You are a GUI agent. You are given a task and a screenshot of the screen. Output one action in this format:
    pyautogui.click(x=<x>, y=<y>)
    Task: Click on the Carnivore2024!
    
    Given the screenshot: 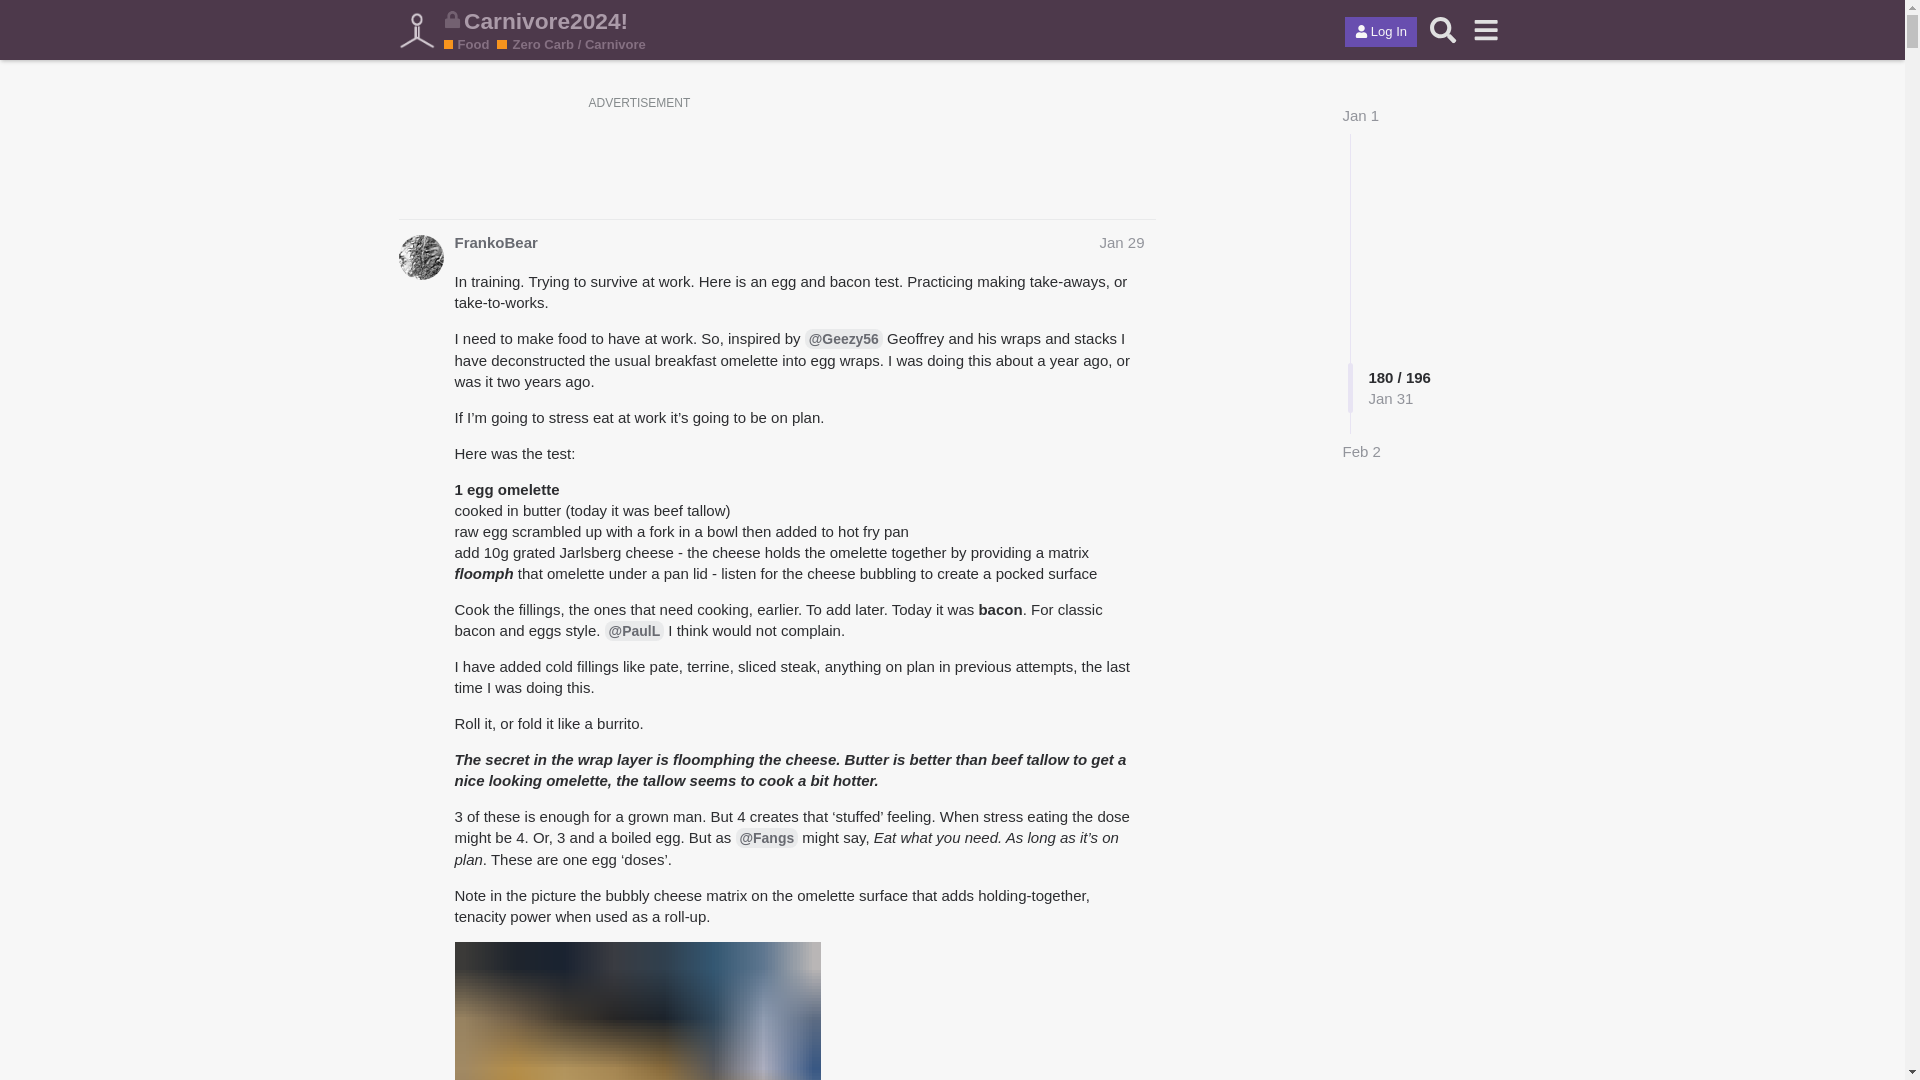 What is the action you would take?
    pyautogui.click(x=890, y=20)
    